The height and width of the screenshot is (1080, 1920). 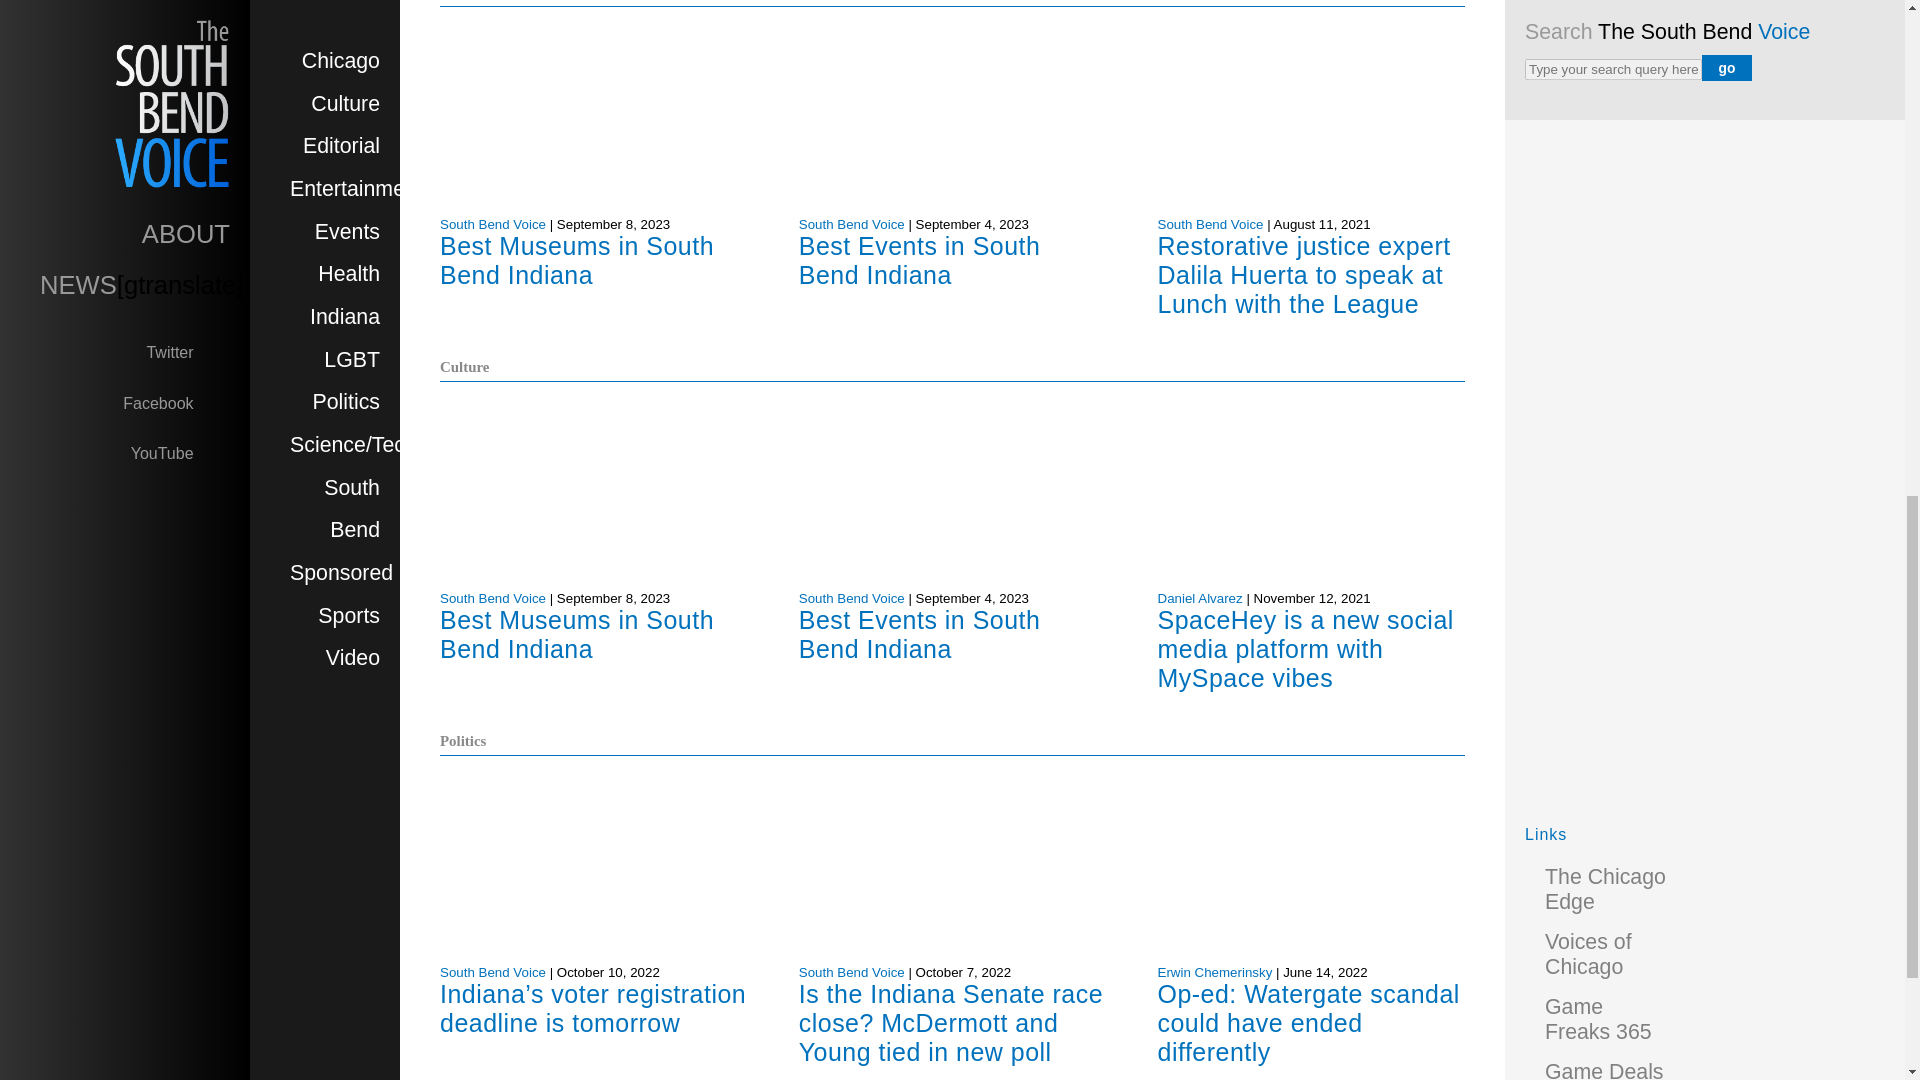 What do you see at coordinates (1214, 972) in the screenshot?
I see `Posts by Erwin Chemerinsky` at bounding box center [1214, 972].